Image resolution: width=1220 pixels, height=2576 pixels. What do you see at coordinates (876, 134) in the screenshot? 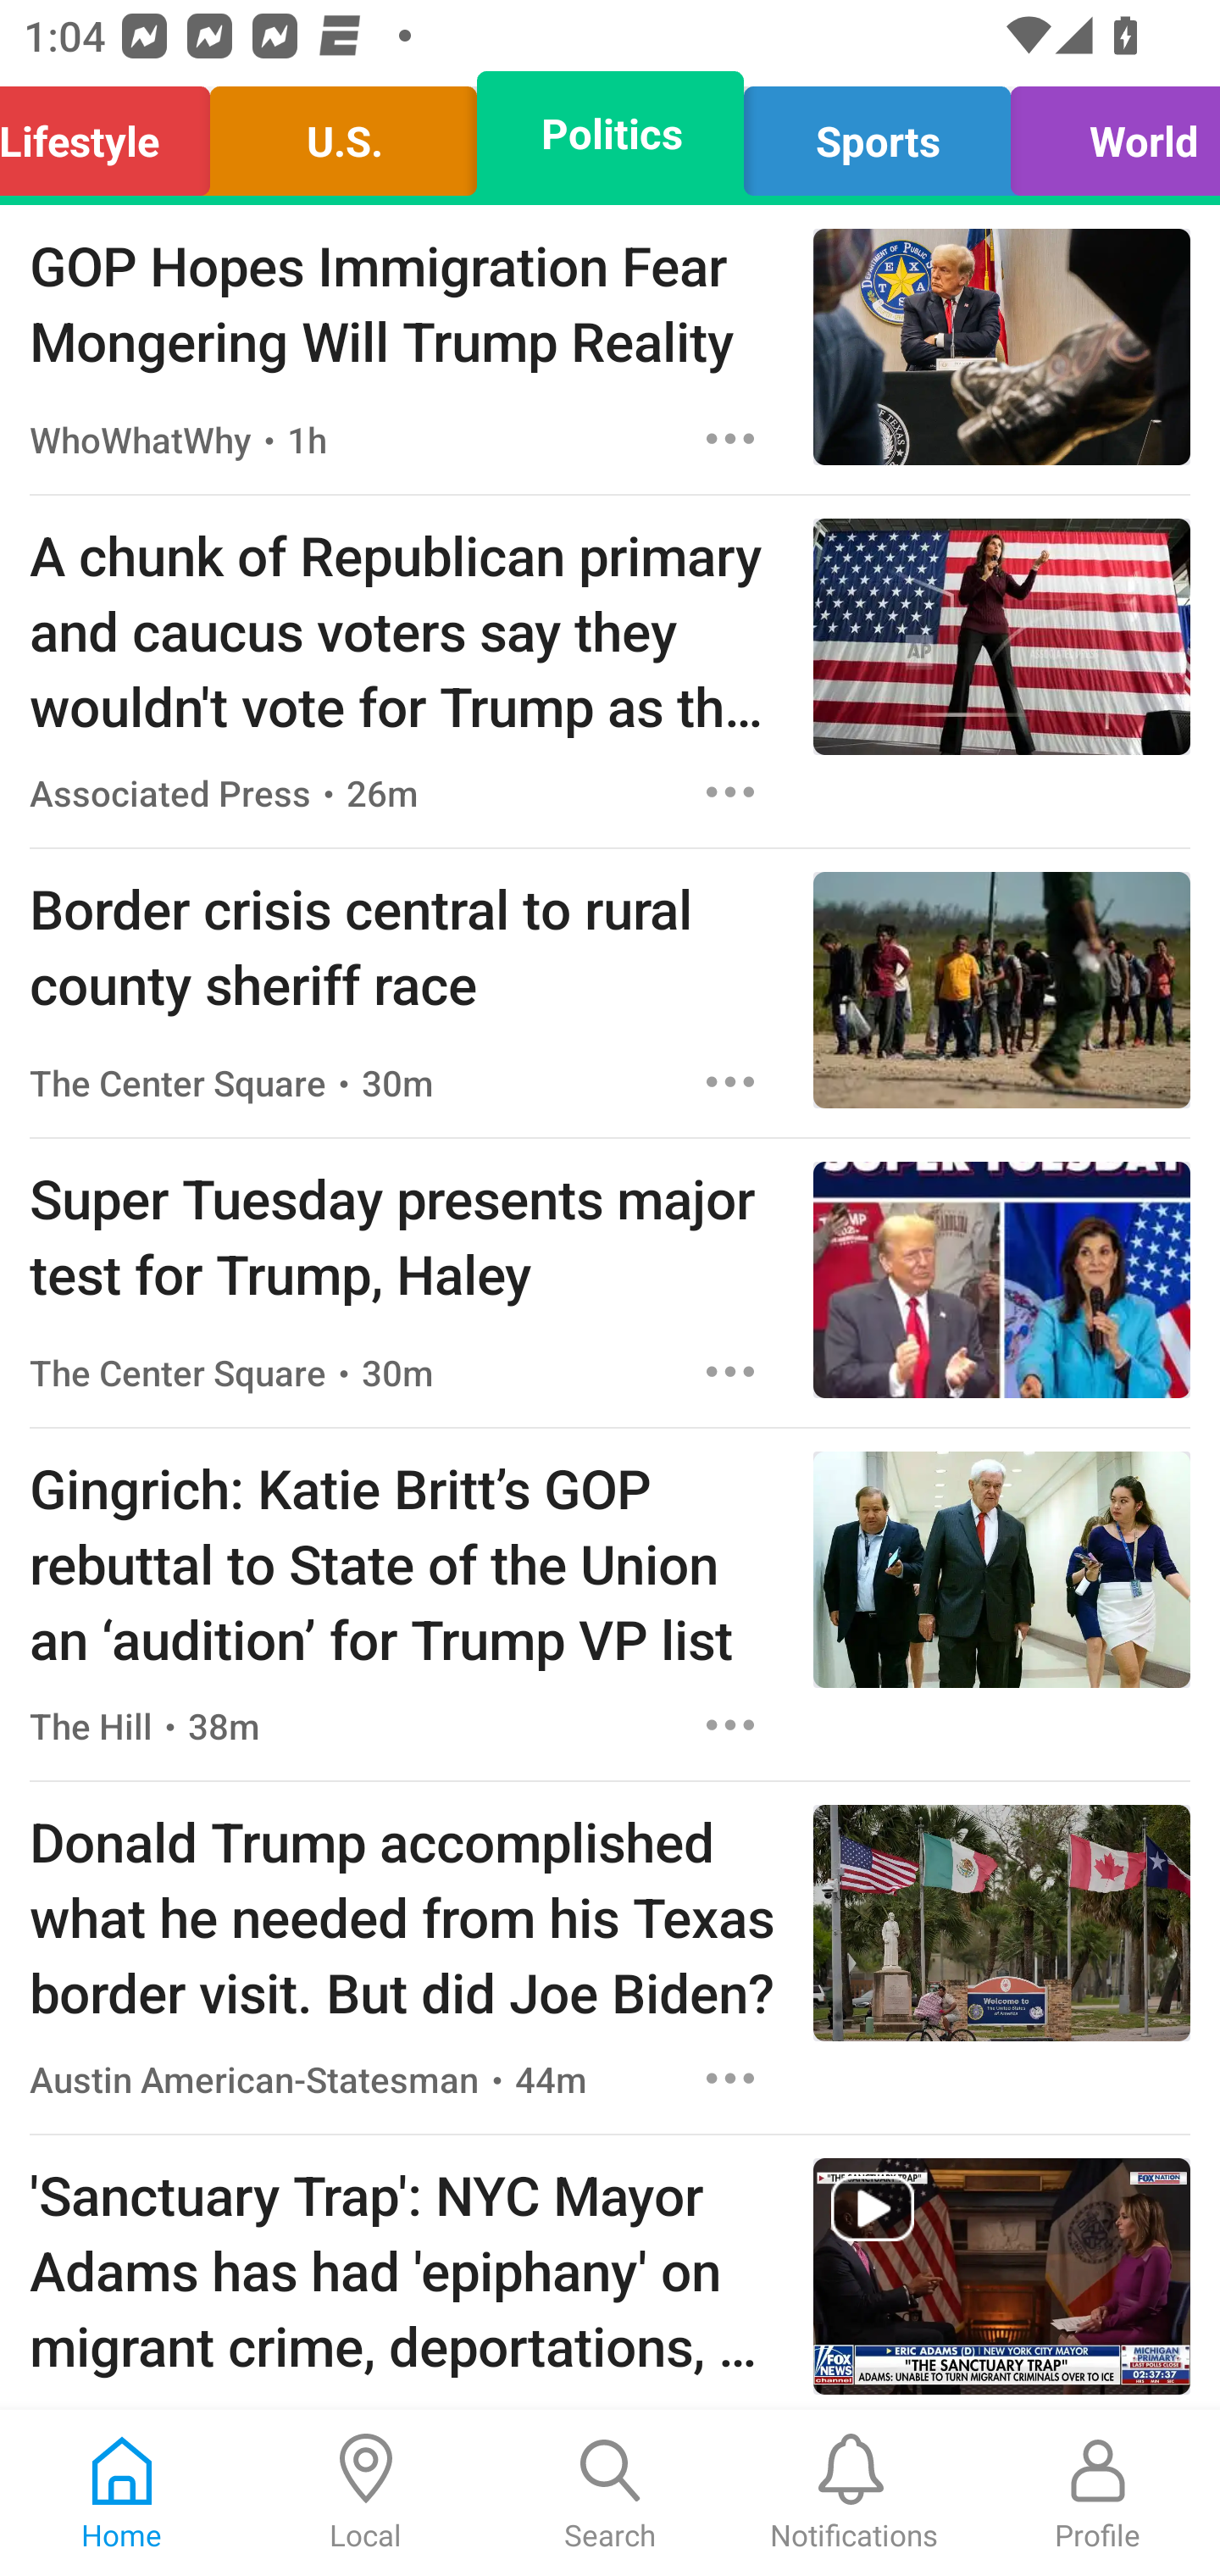
I see `Sports` at bounding box center [876, 134].